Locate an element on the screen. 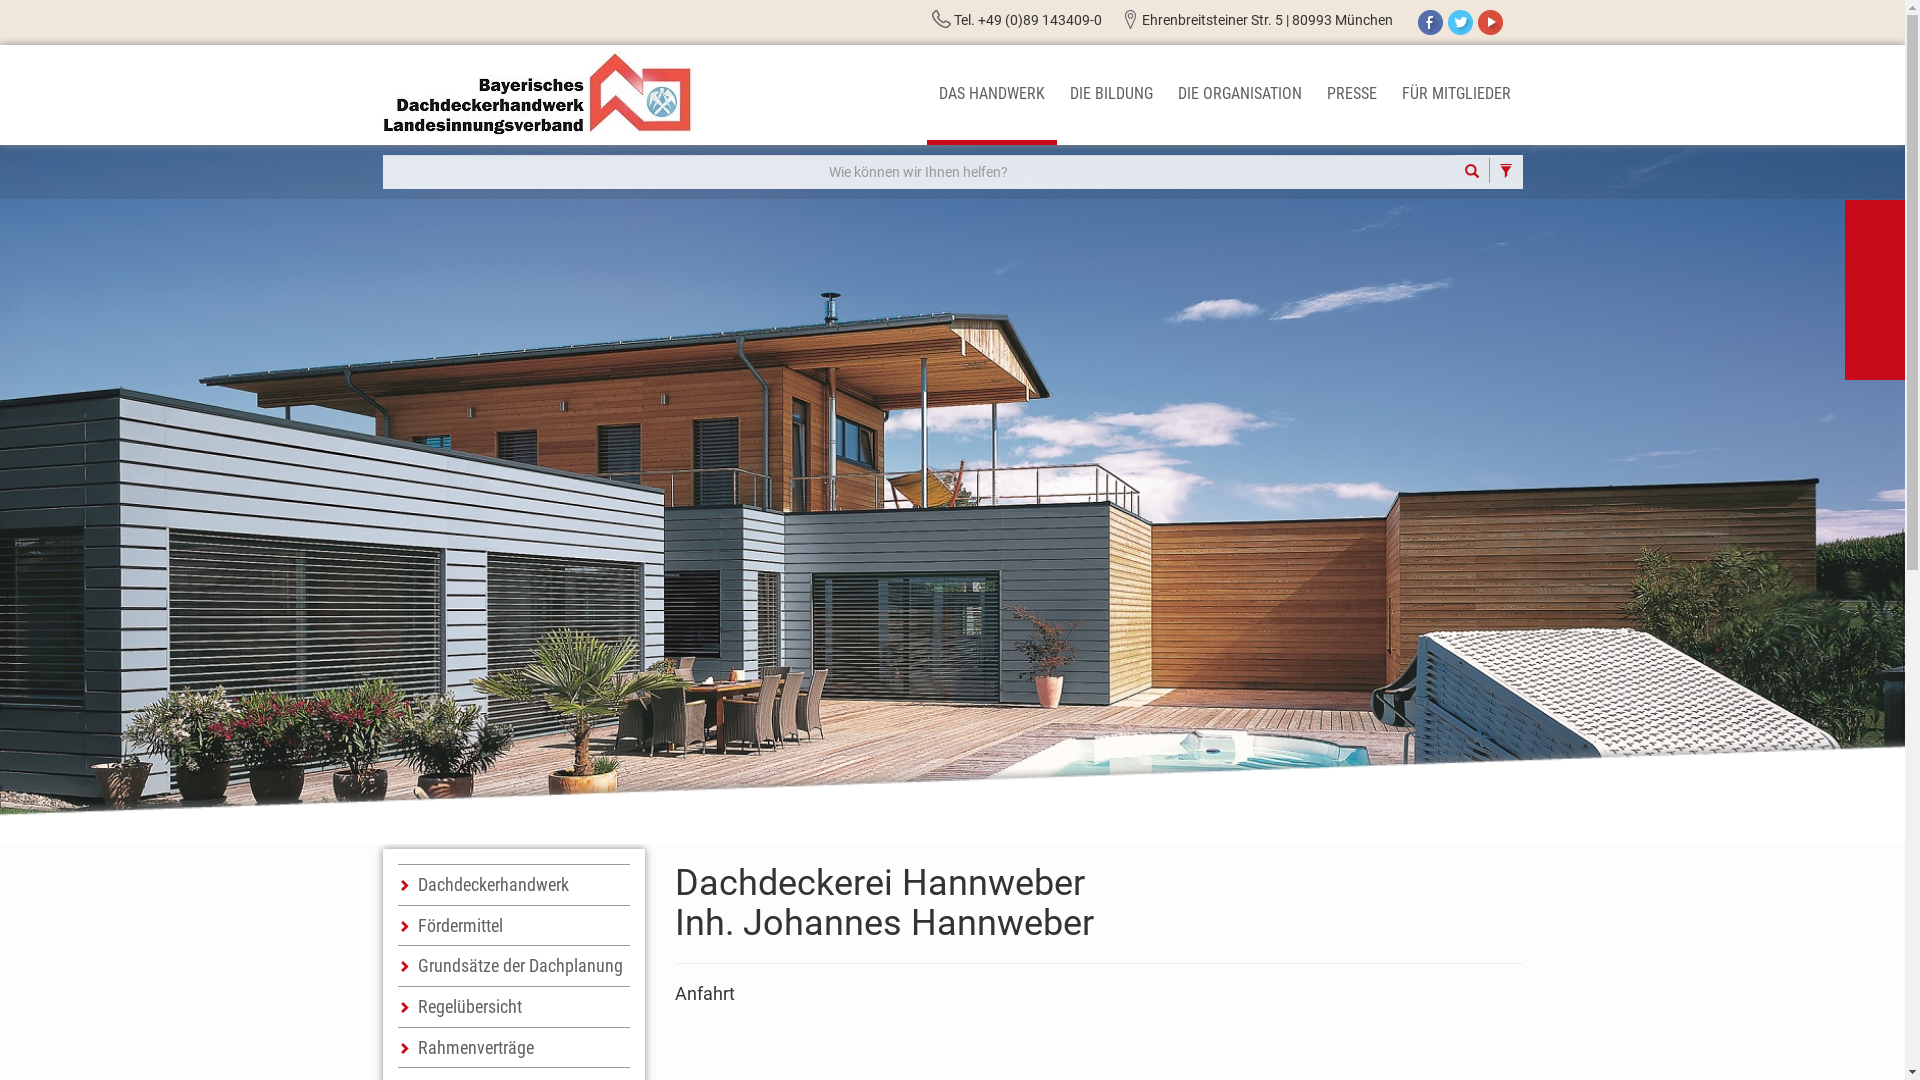 The width and height of the screenshot is (1920, 1080). Twitter is located at coordinates (1460, 22).